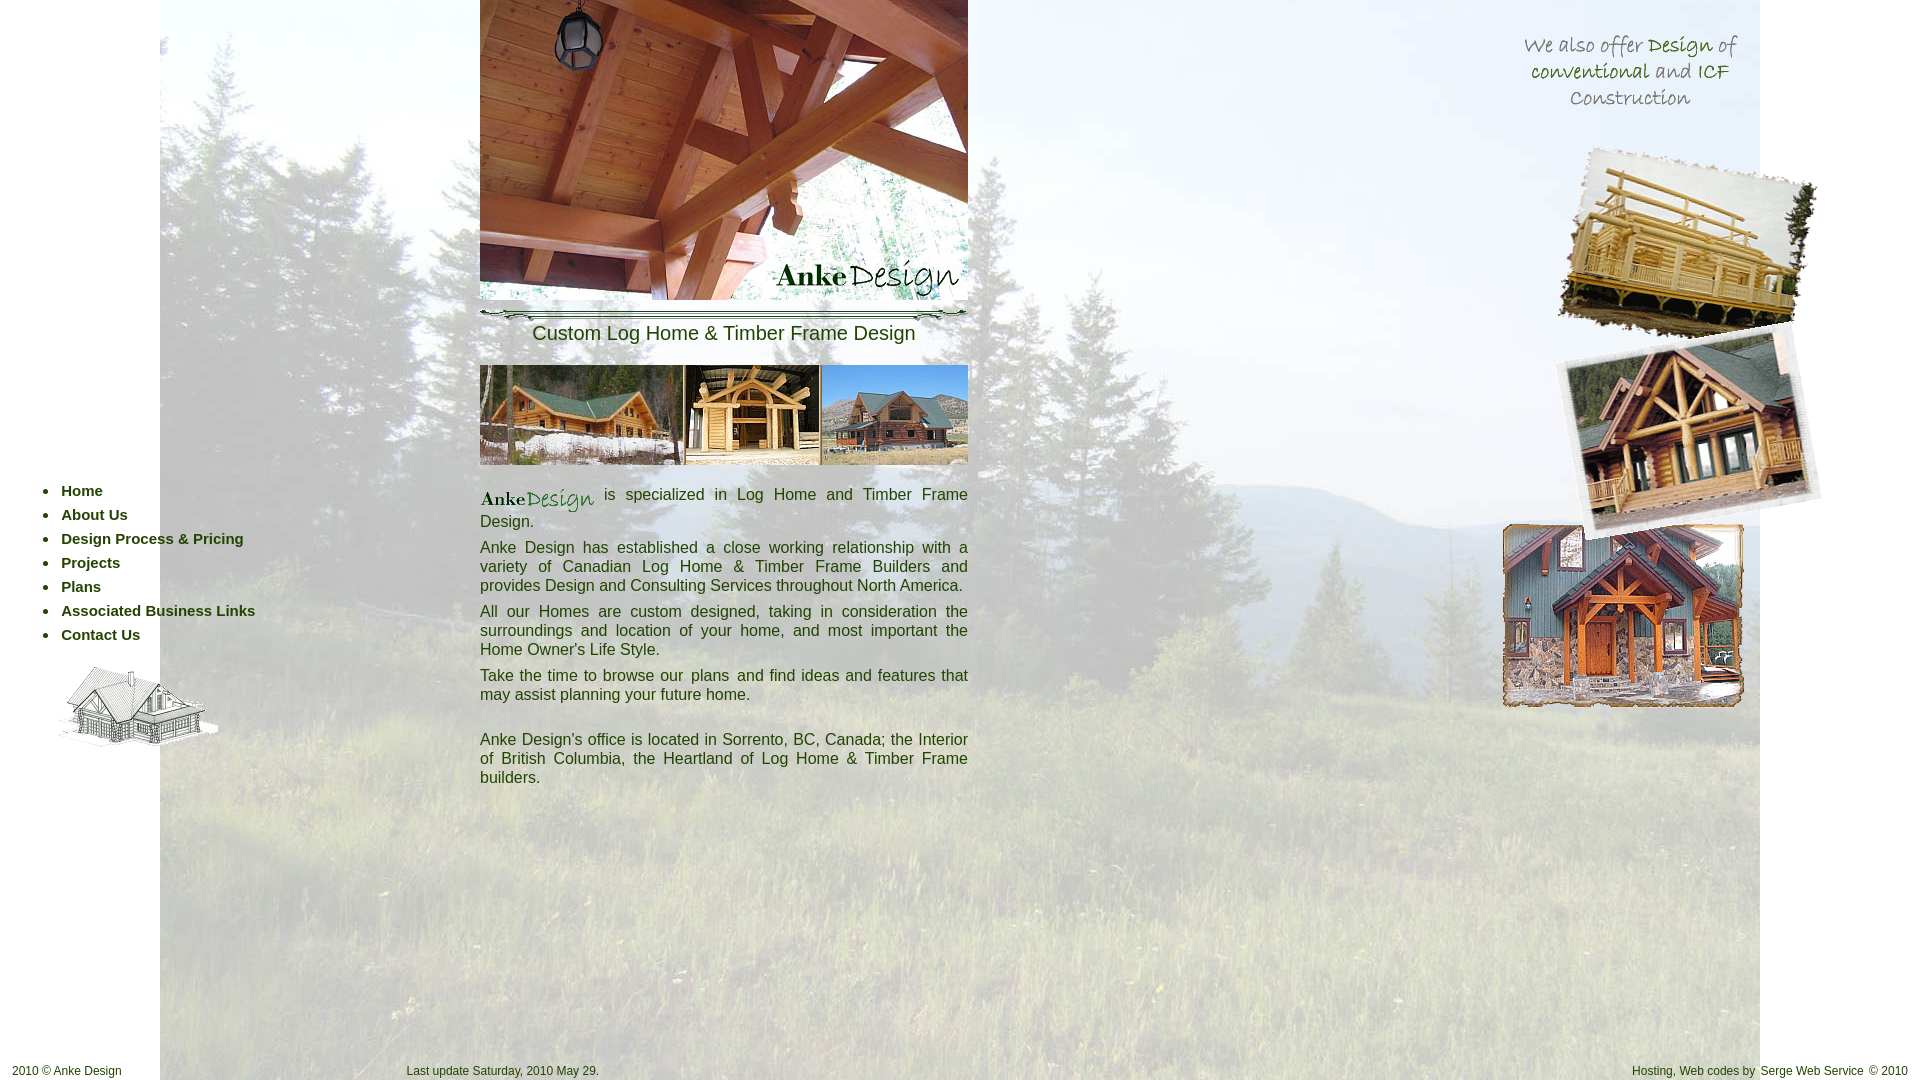 The width and height of the screenshot is (1920, 1080). I want to click on Serge Web Service, so click(1812, 1071).